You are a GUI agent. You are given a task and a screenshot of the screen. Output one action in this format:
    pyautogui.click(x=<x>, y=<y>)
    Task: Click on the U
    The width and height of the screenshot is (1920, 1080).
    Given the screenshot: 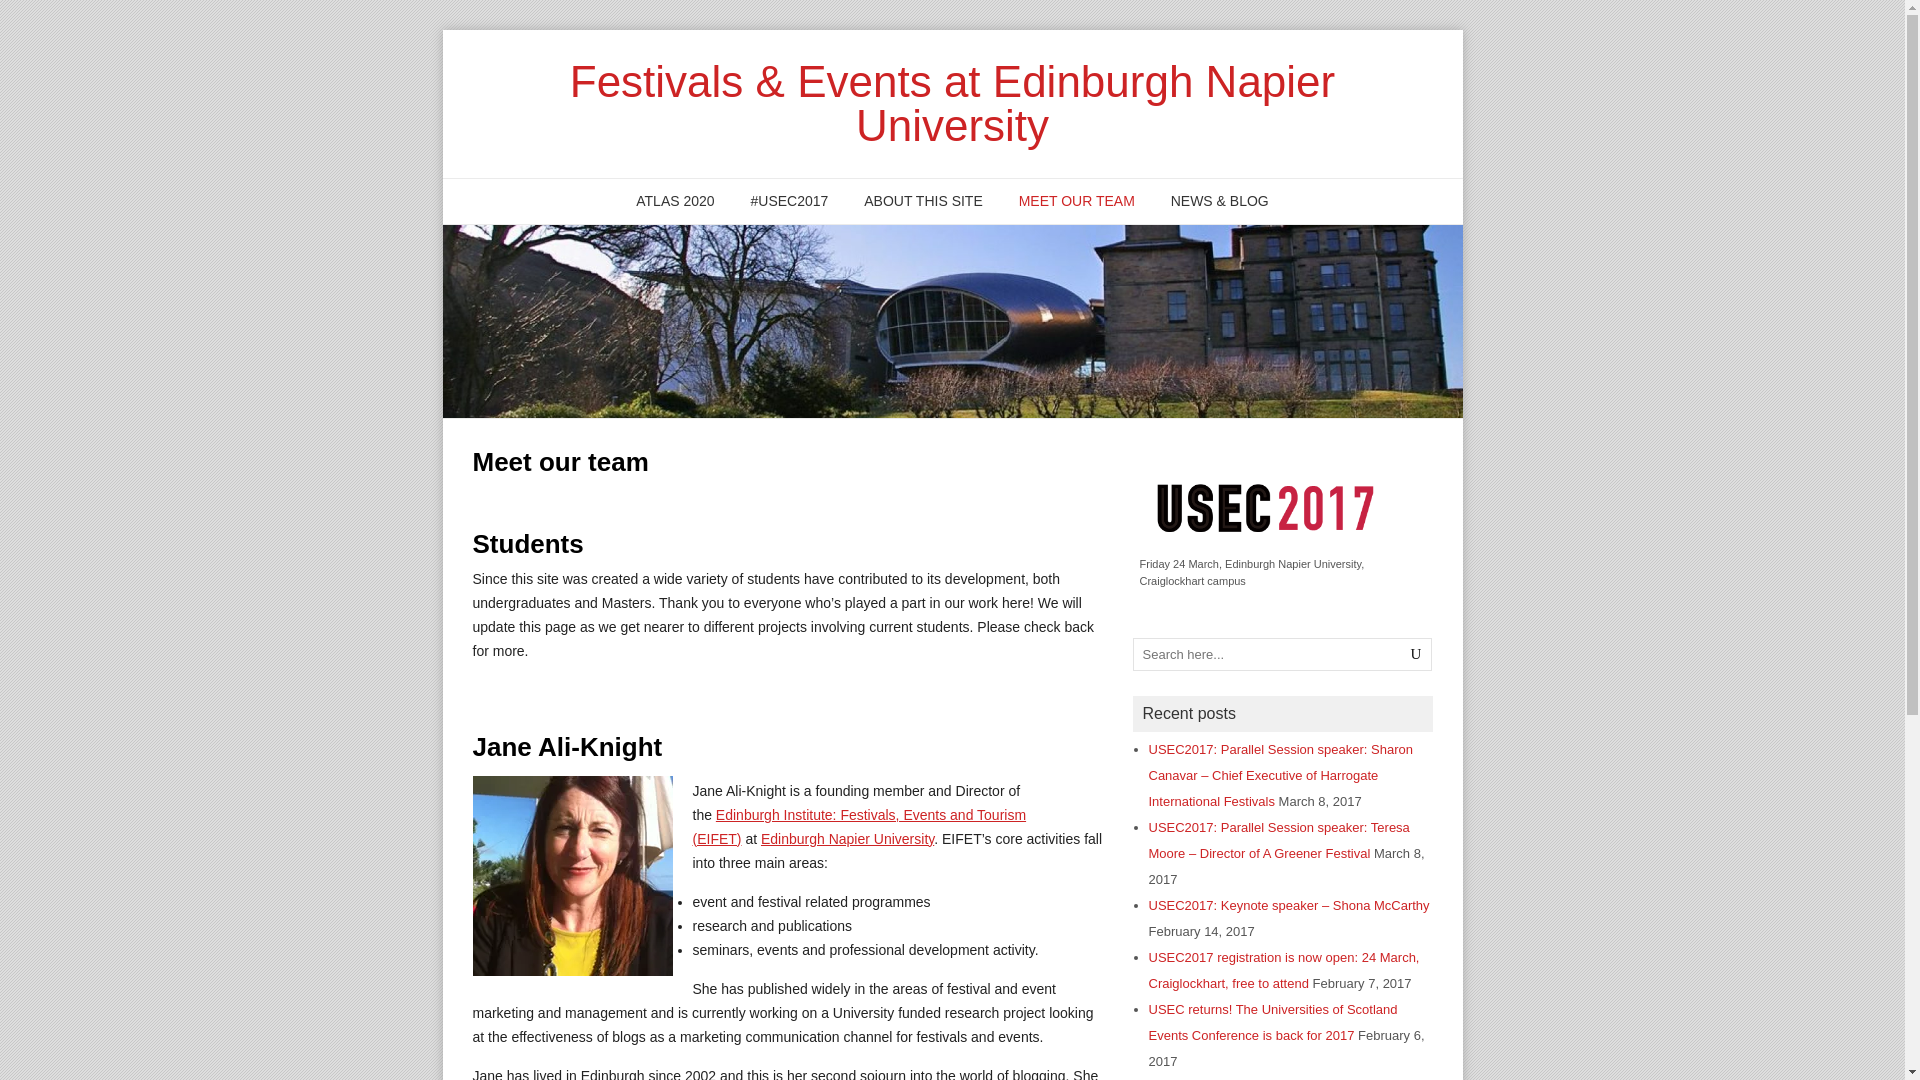 What is the action you would take?
    pyautogui.click(x=1416, y=654)
    